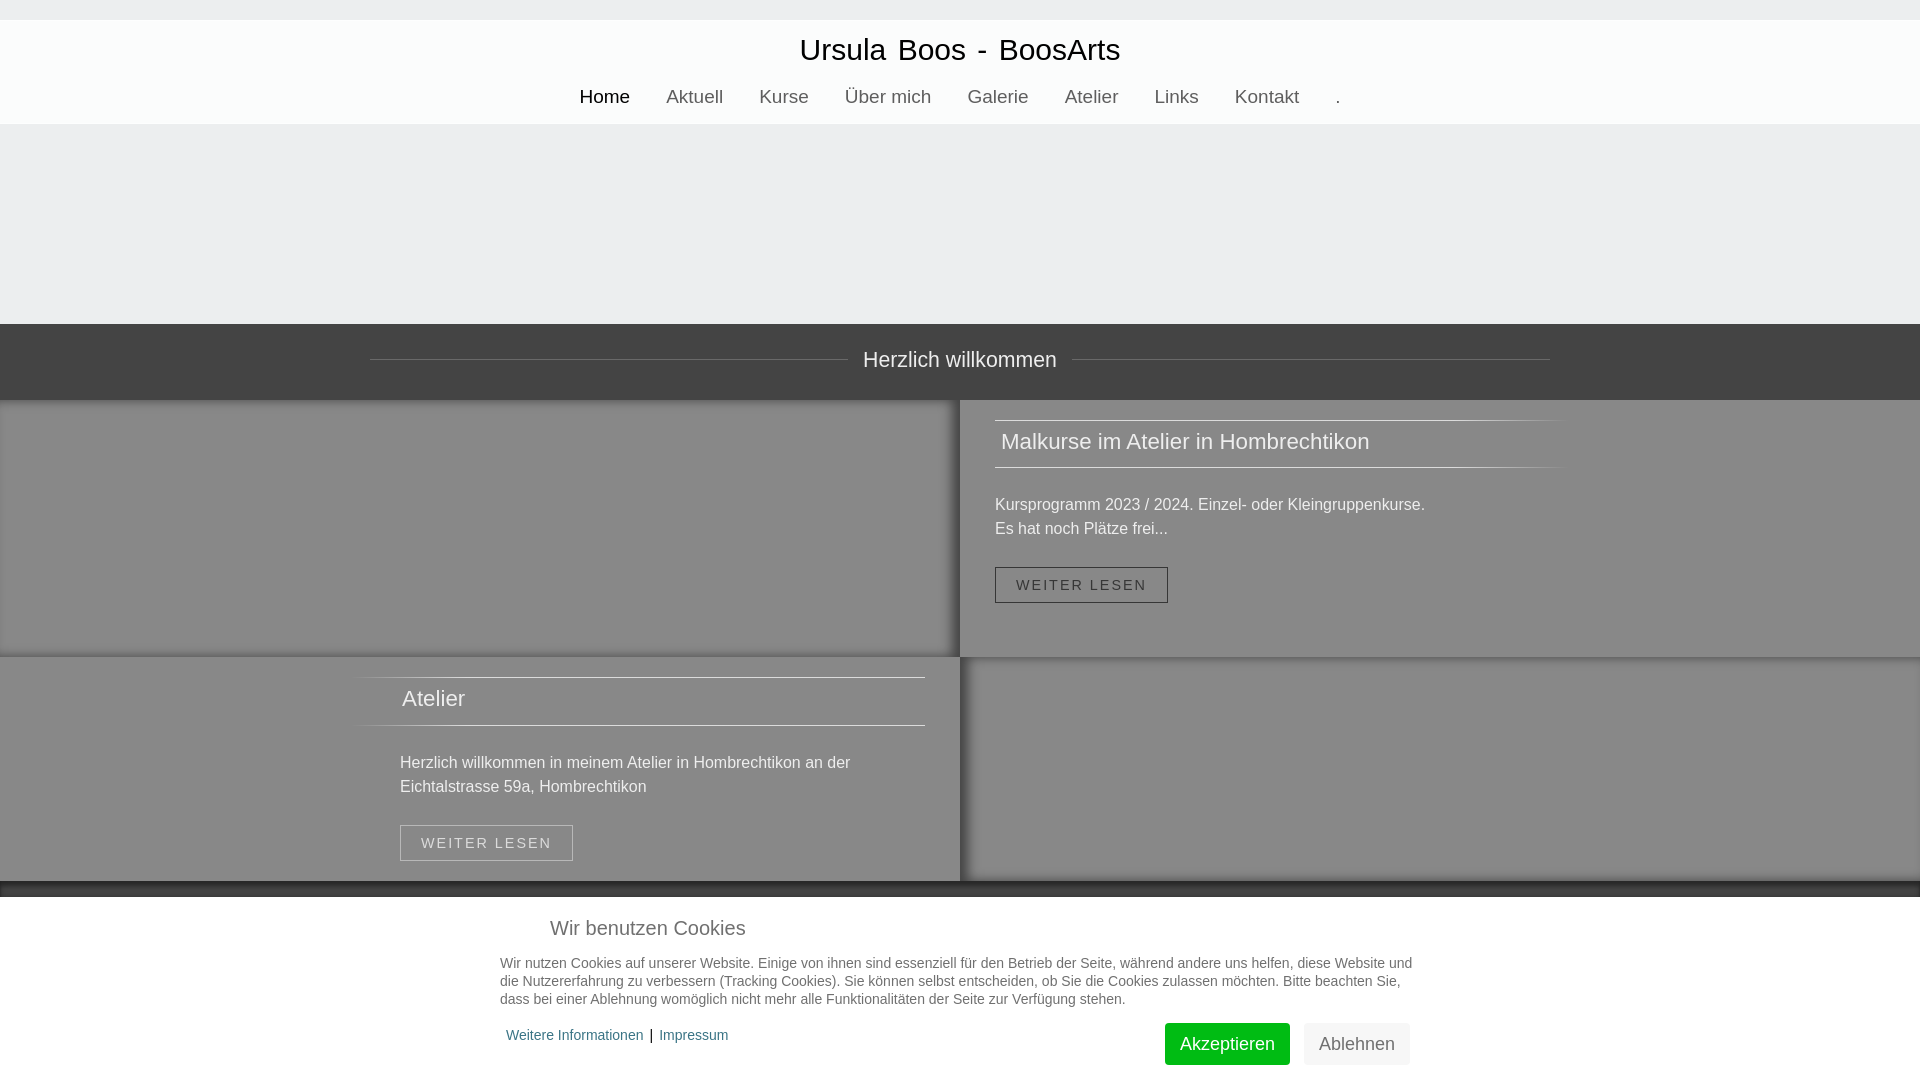 This screenshot has width=1920, height=1080. Describe the element at coordinates (1092, 96) in the screenshot. I see `Atelier` at that location.